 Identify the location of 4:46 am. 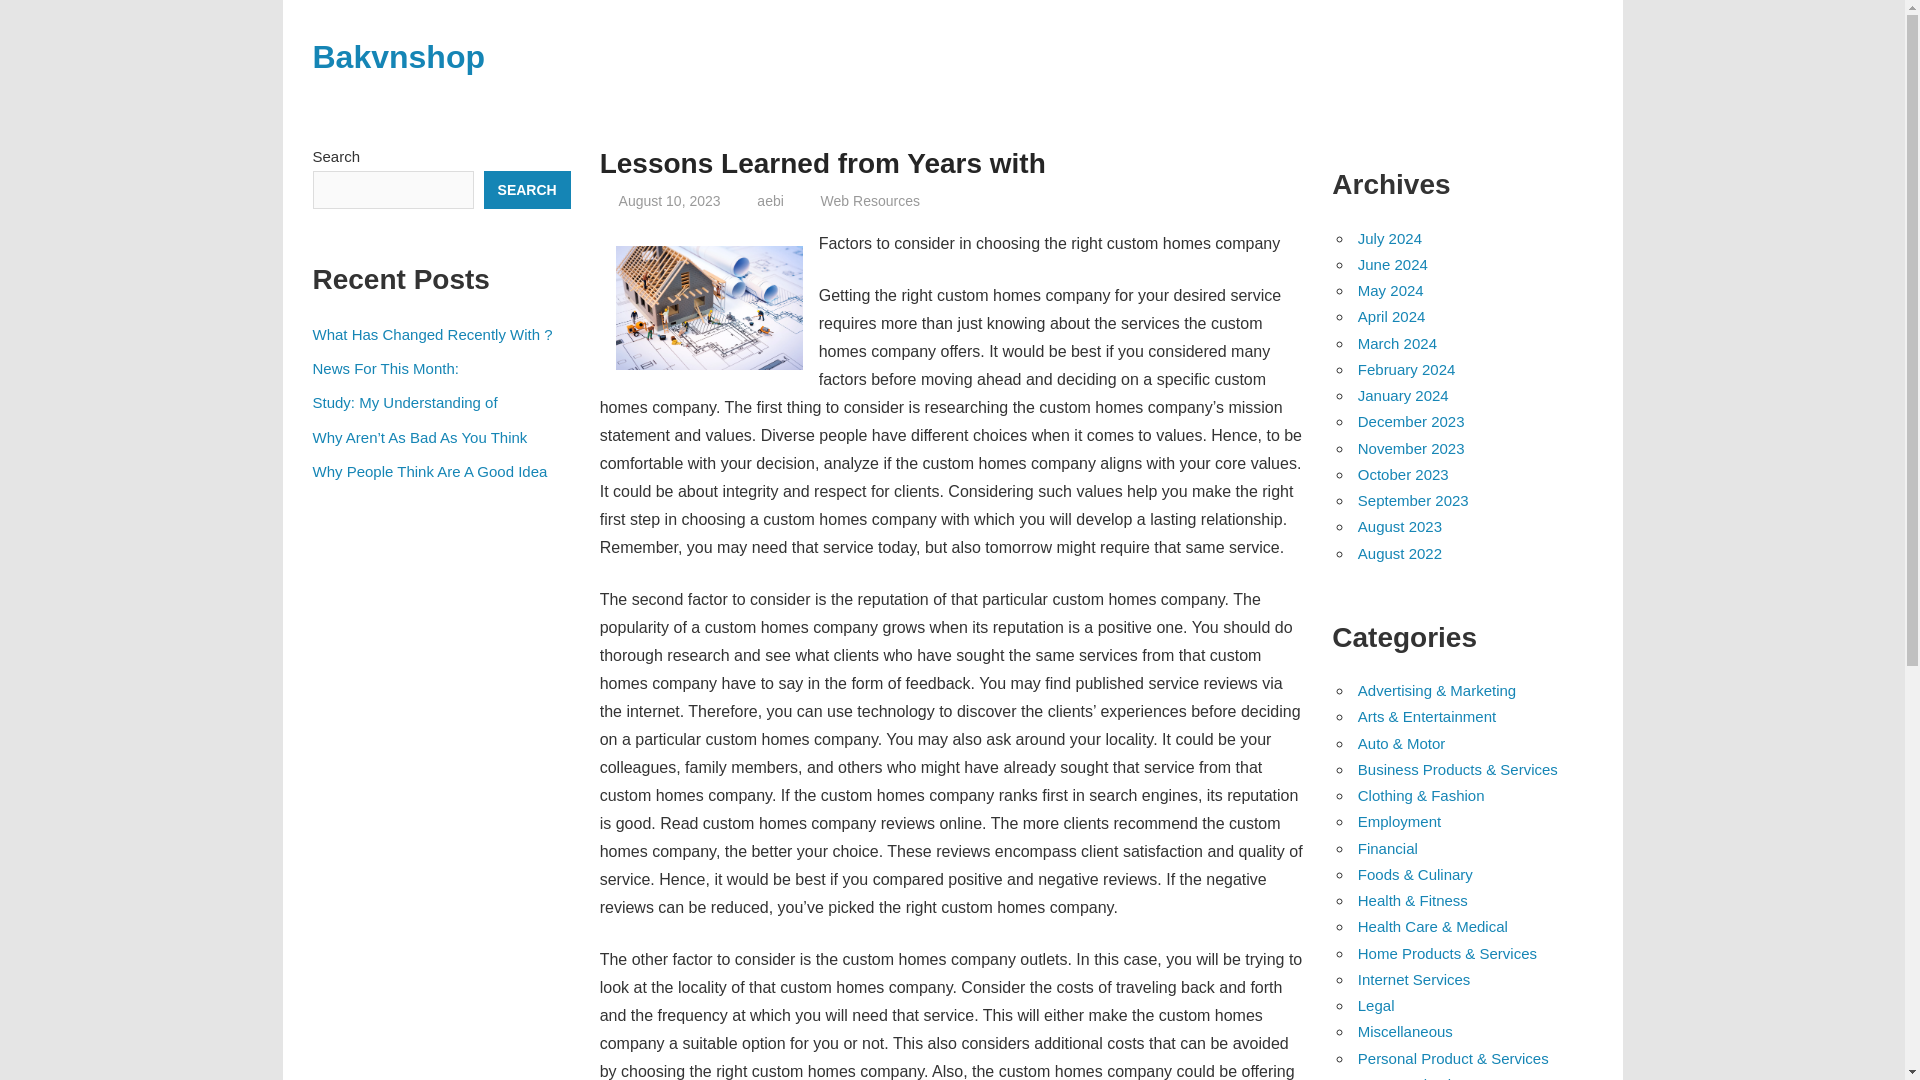
(670, 201).